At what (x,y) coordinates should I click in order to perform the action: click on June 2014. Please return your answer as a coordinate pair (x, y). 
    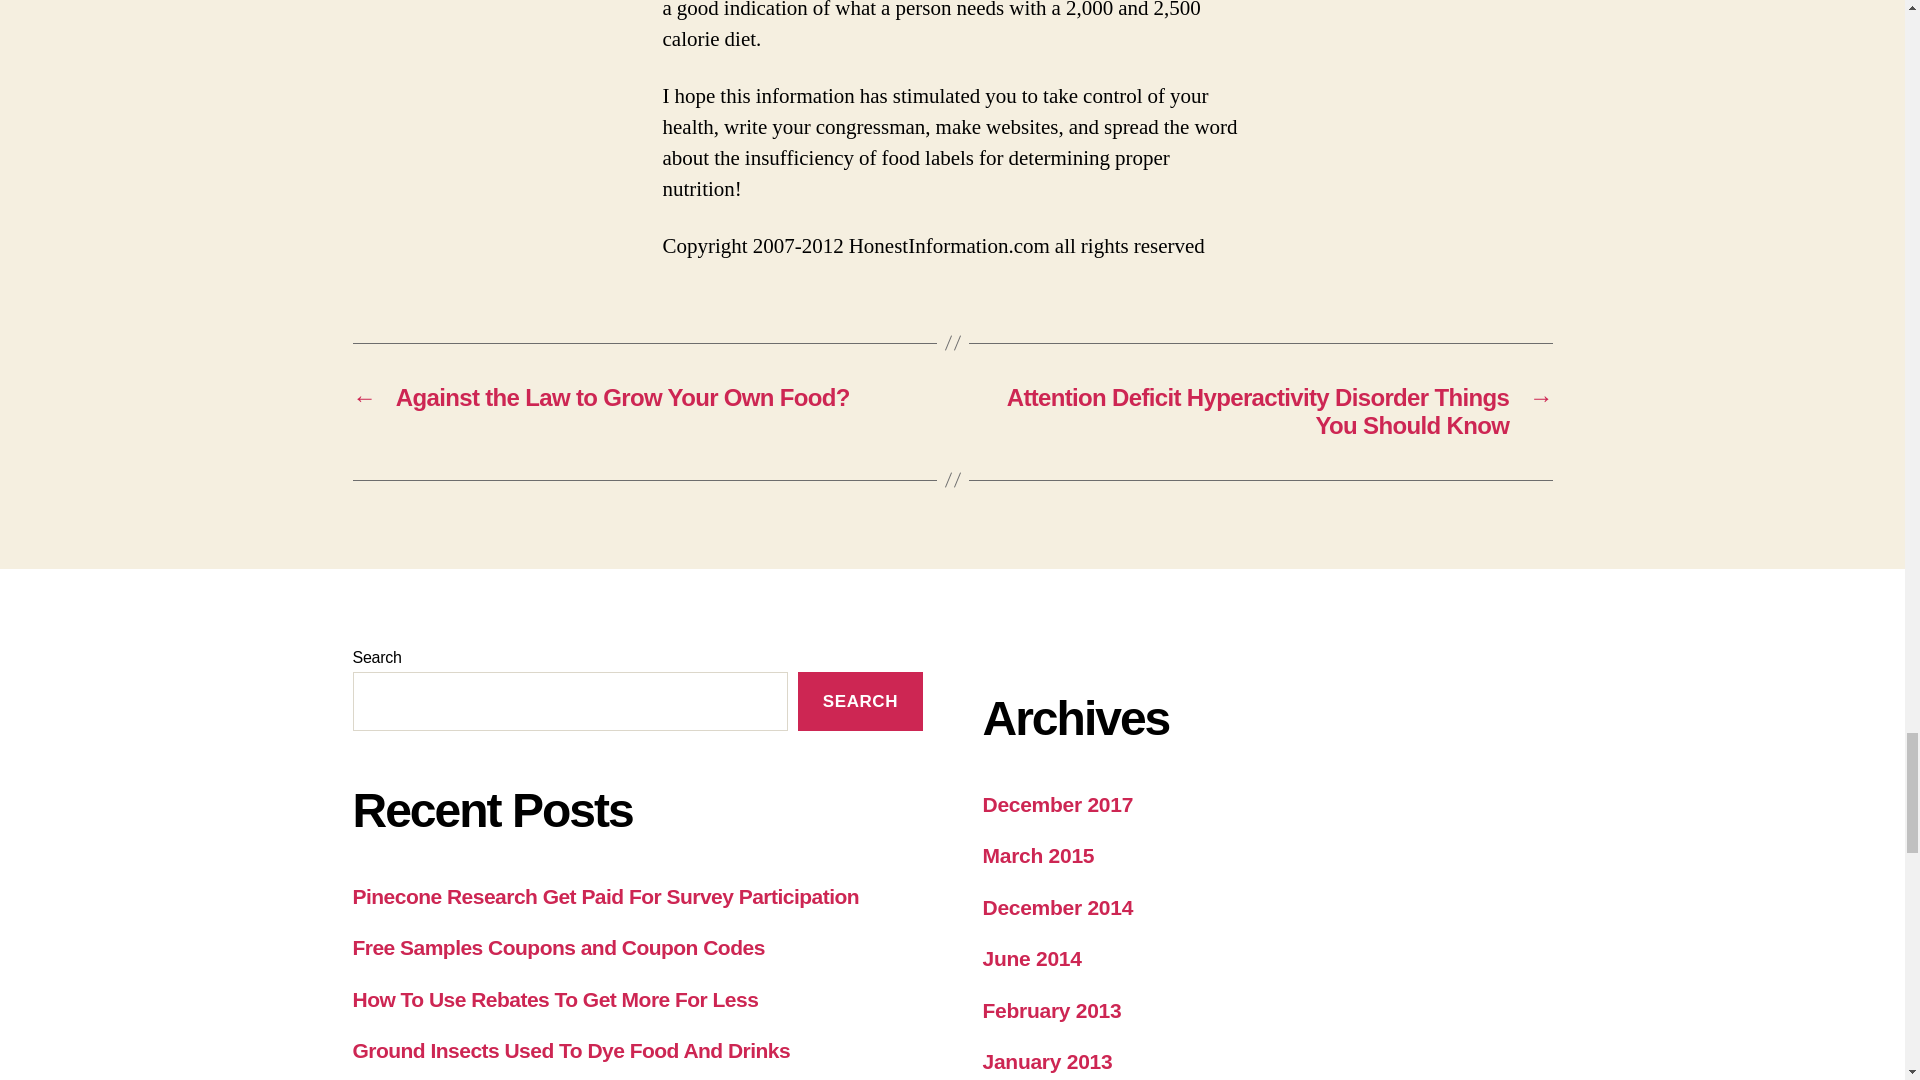
    Looking at the image, I should click on (1030, 958).